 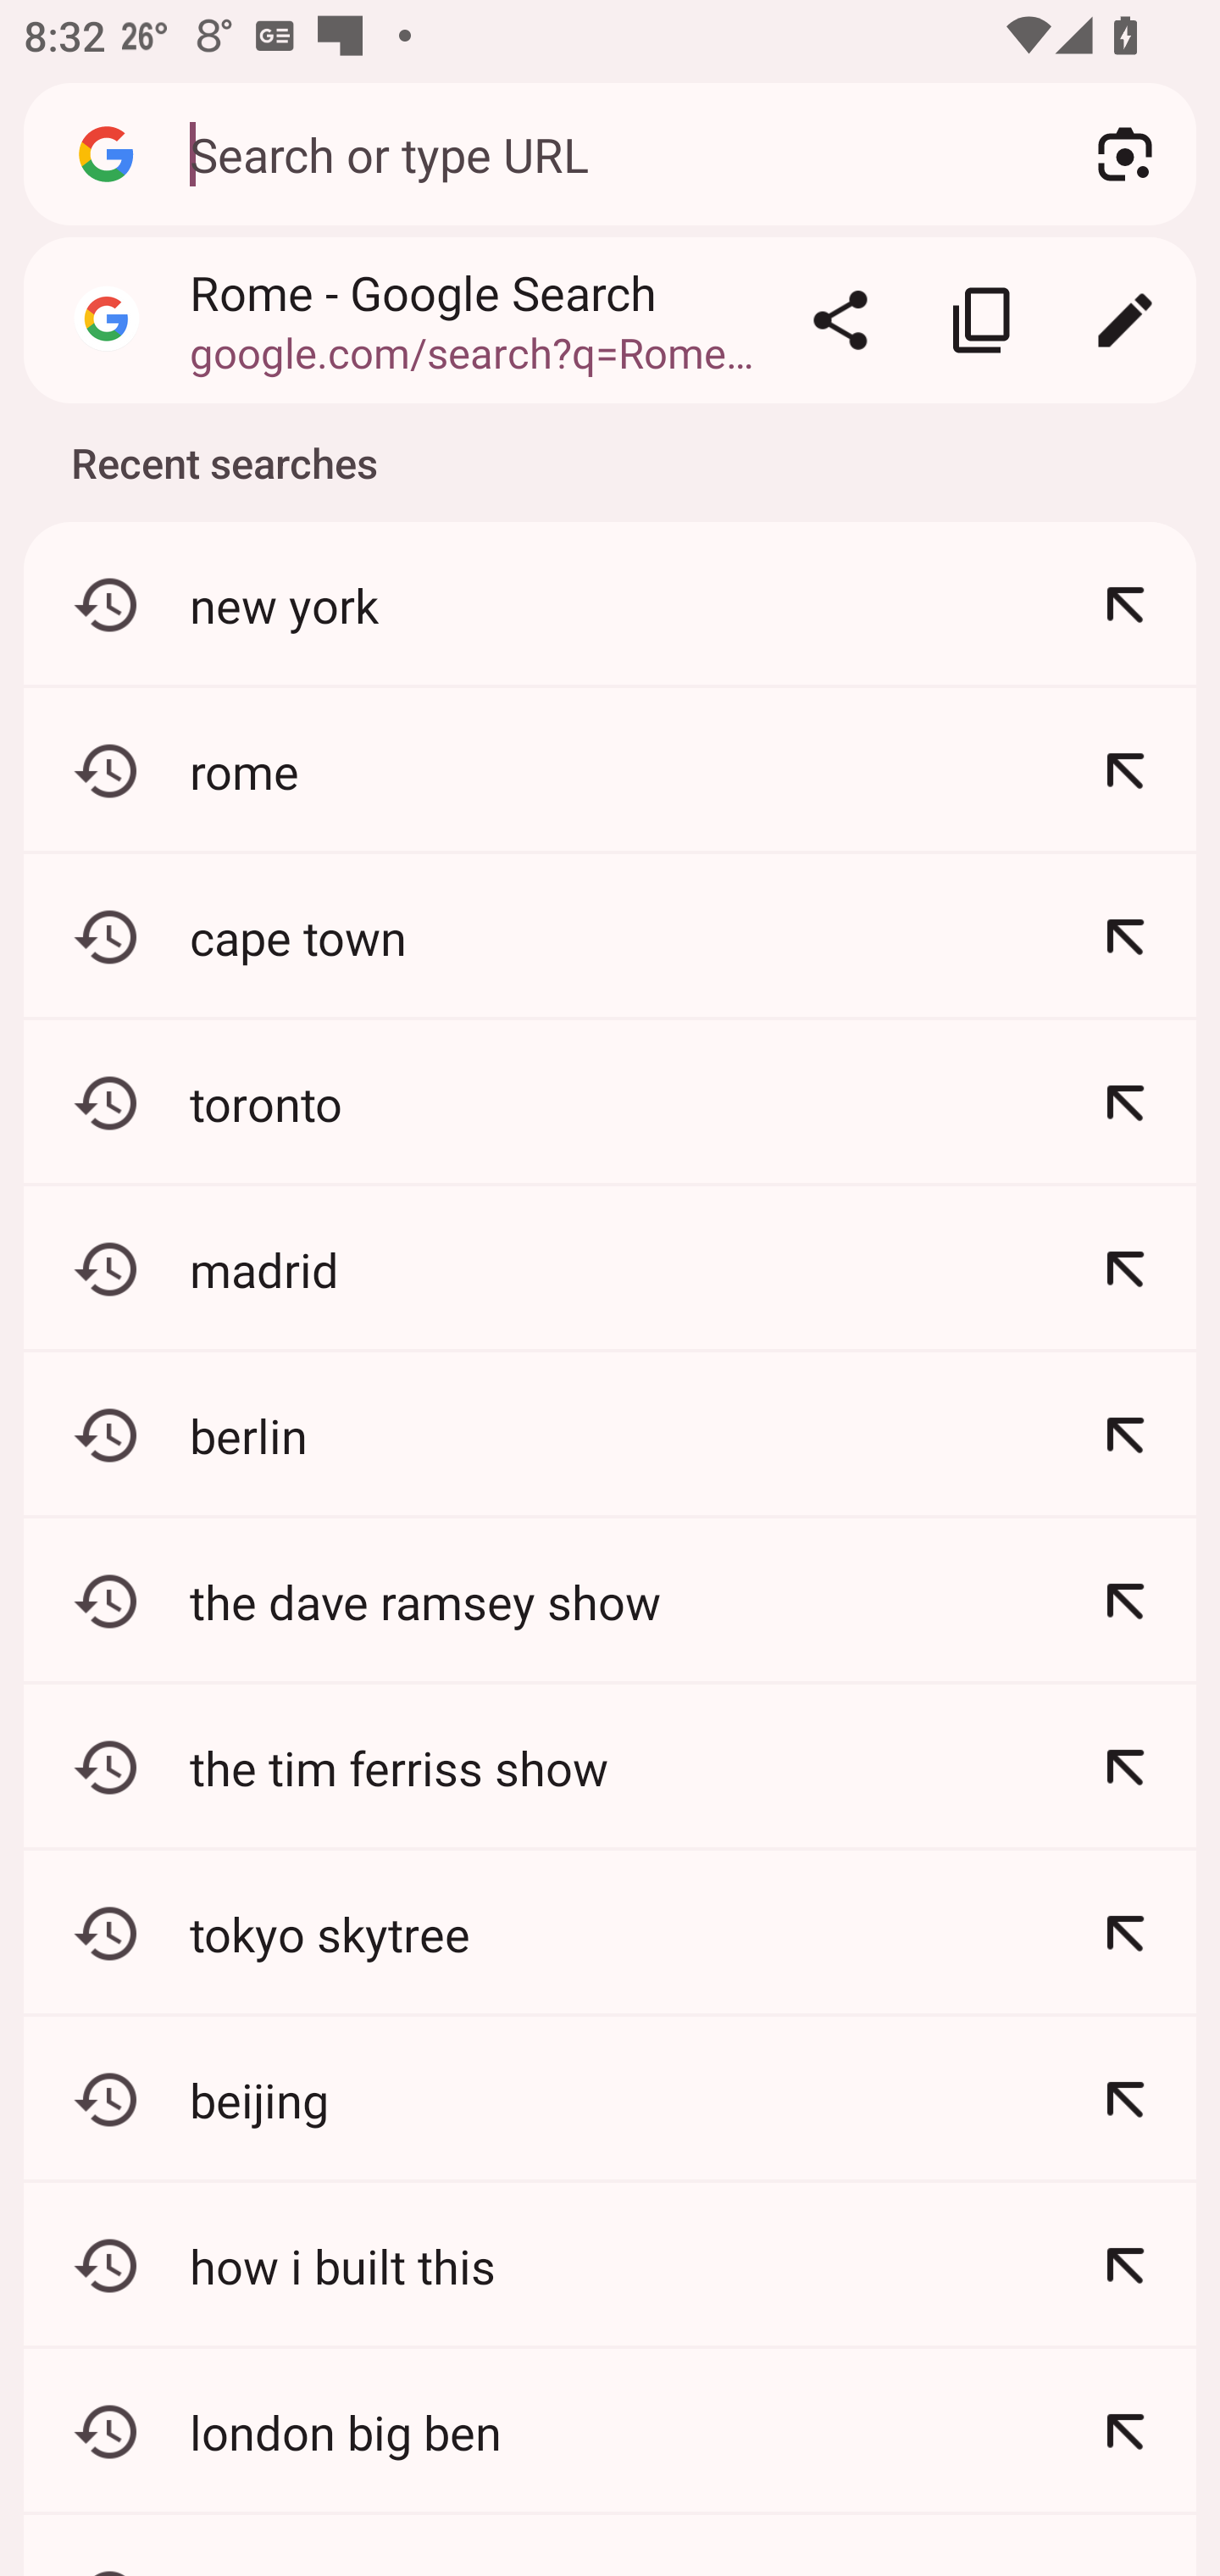 What do you see at coordinates (1125, 154) in the screenshot?
I see `Search with your camera using Google Lens` at bounding box center [1125, 154].